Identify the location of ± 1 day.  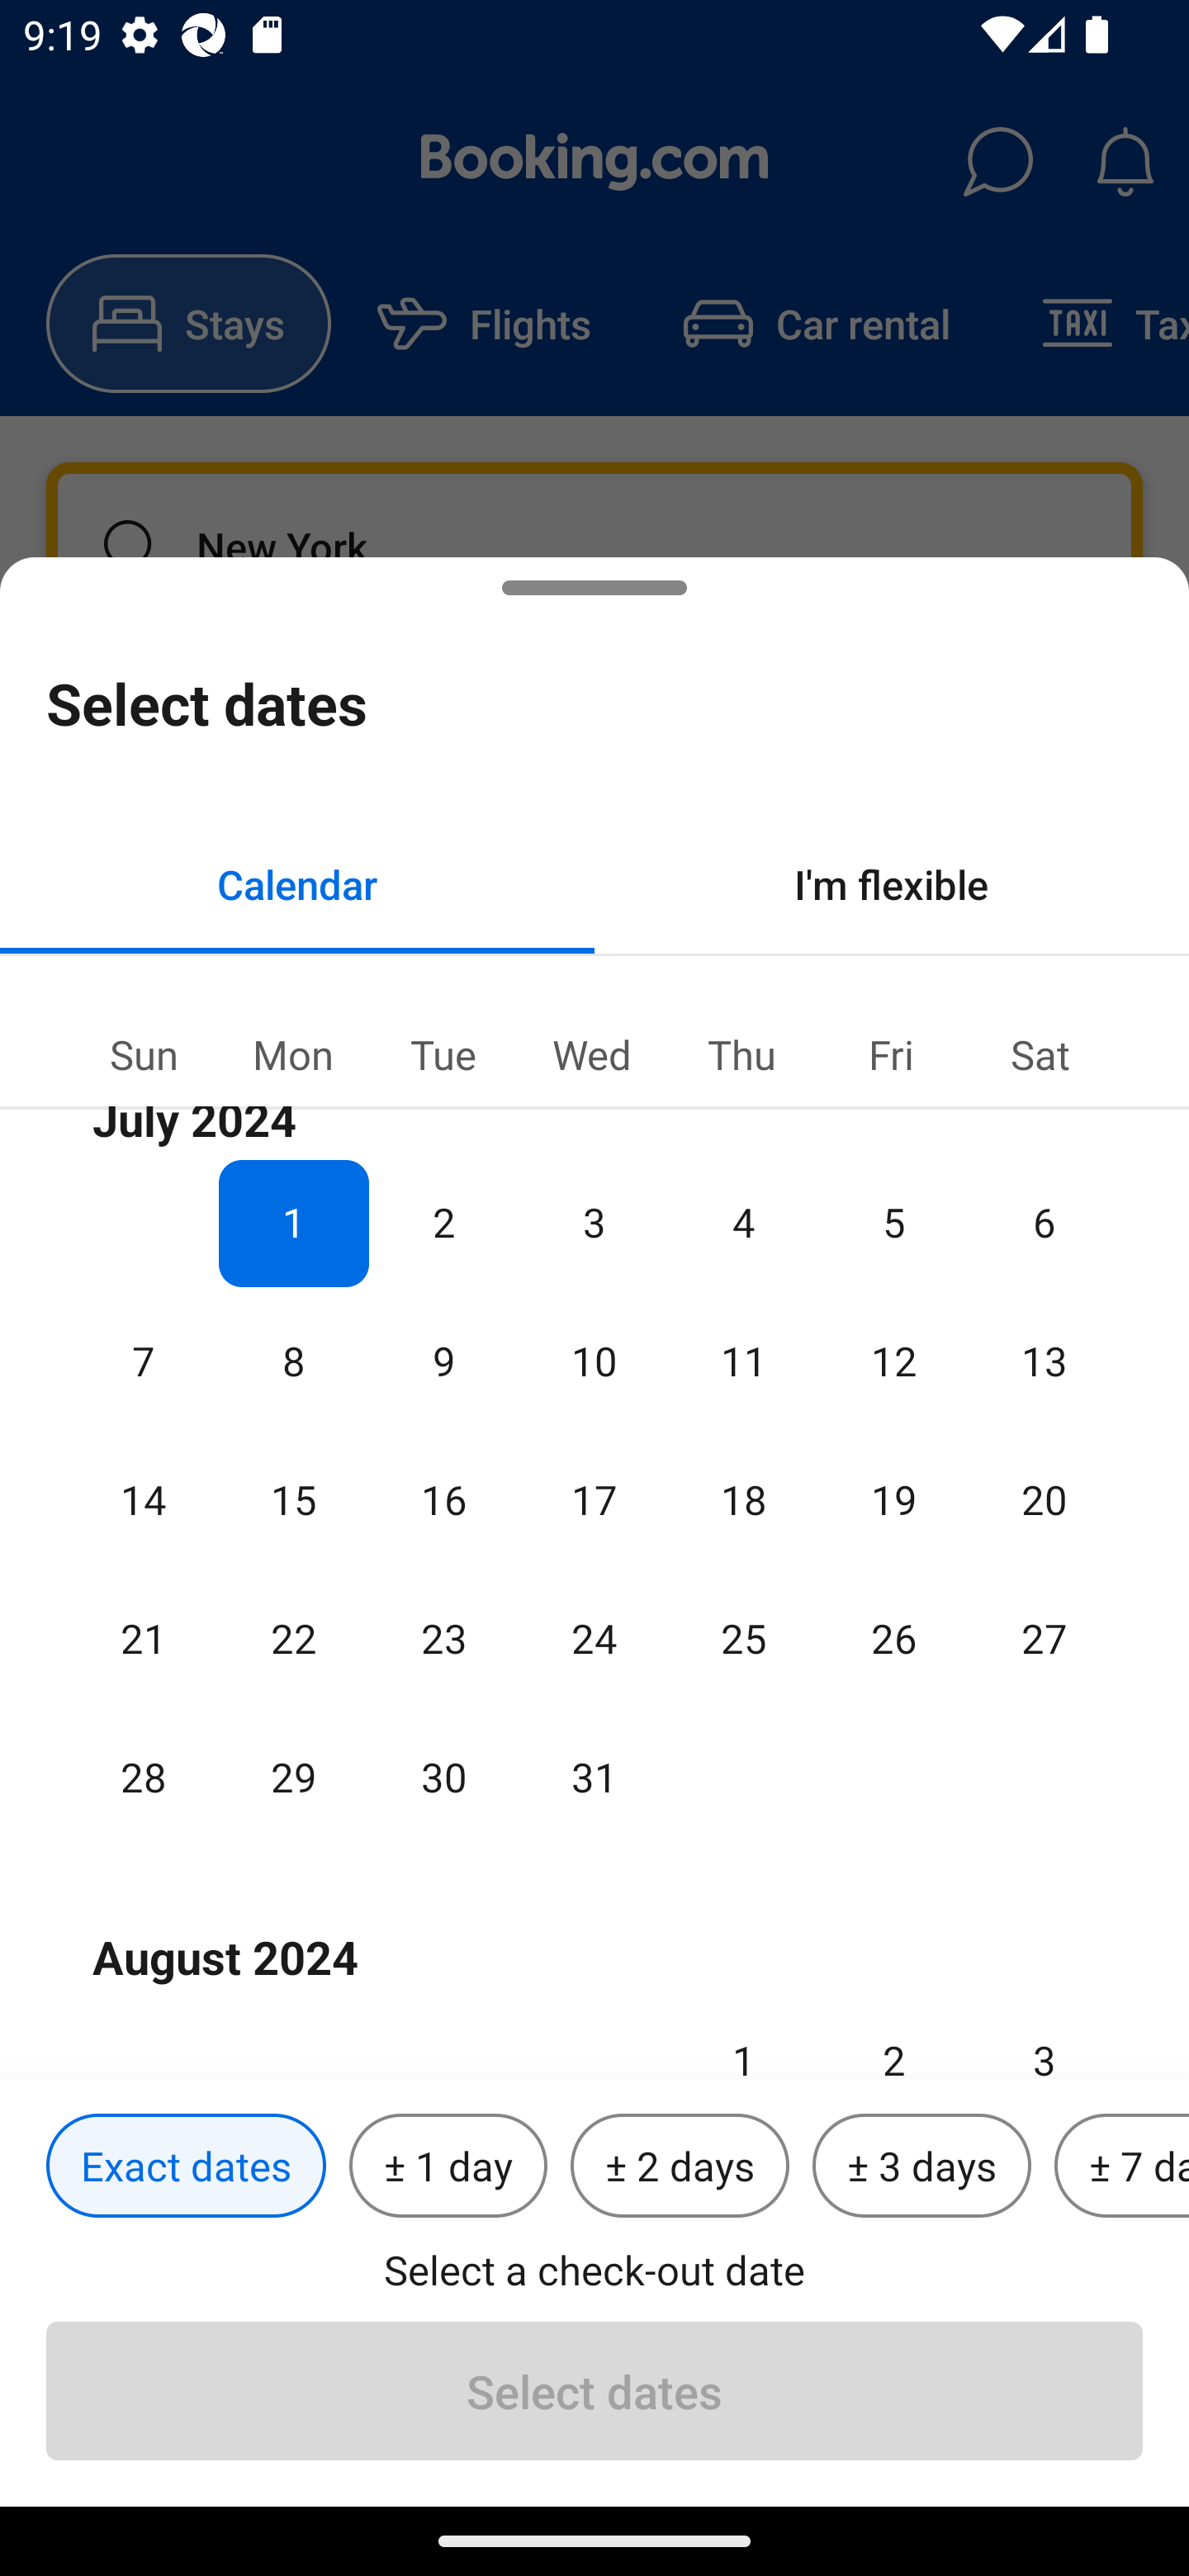
(448, 2166).